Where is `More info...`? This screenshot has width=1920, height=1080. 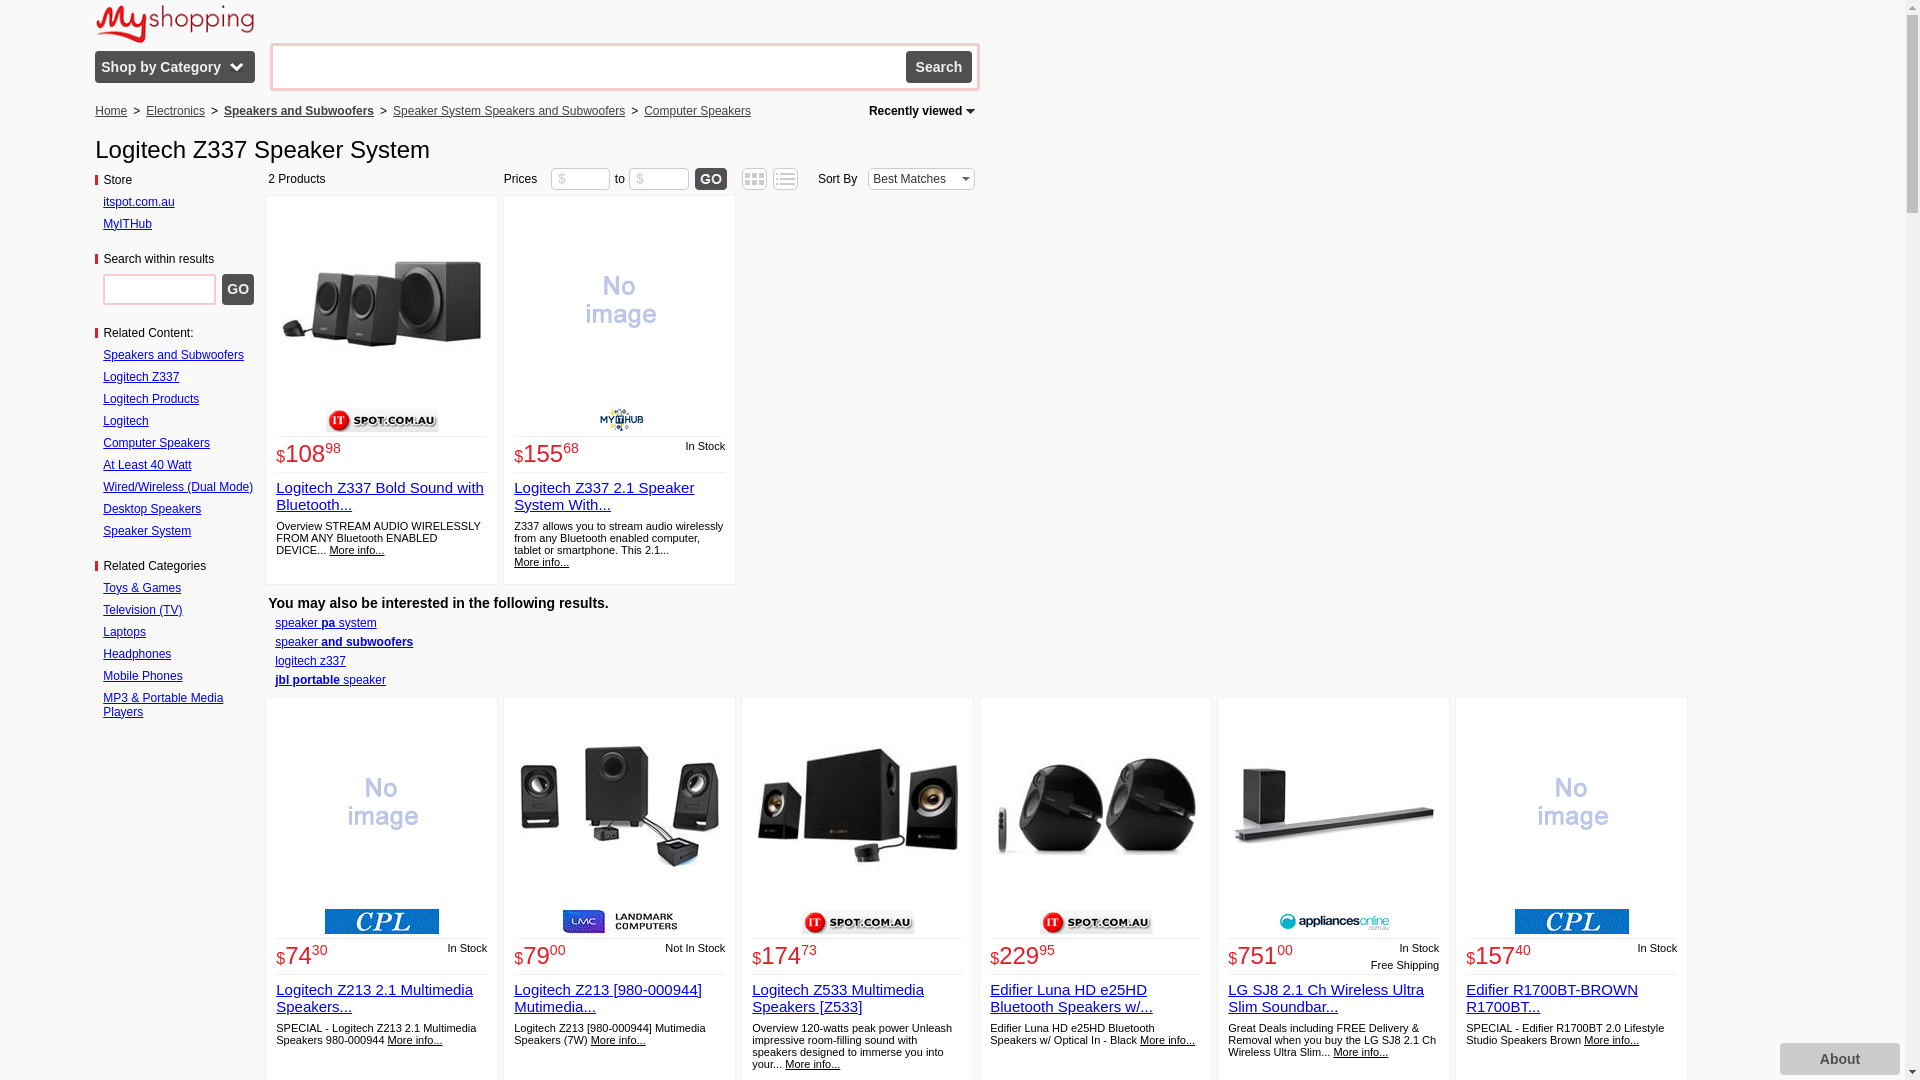
More info... is located at coordinates (618, 1040).